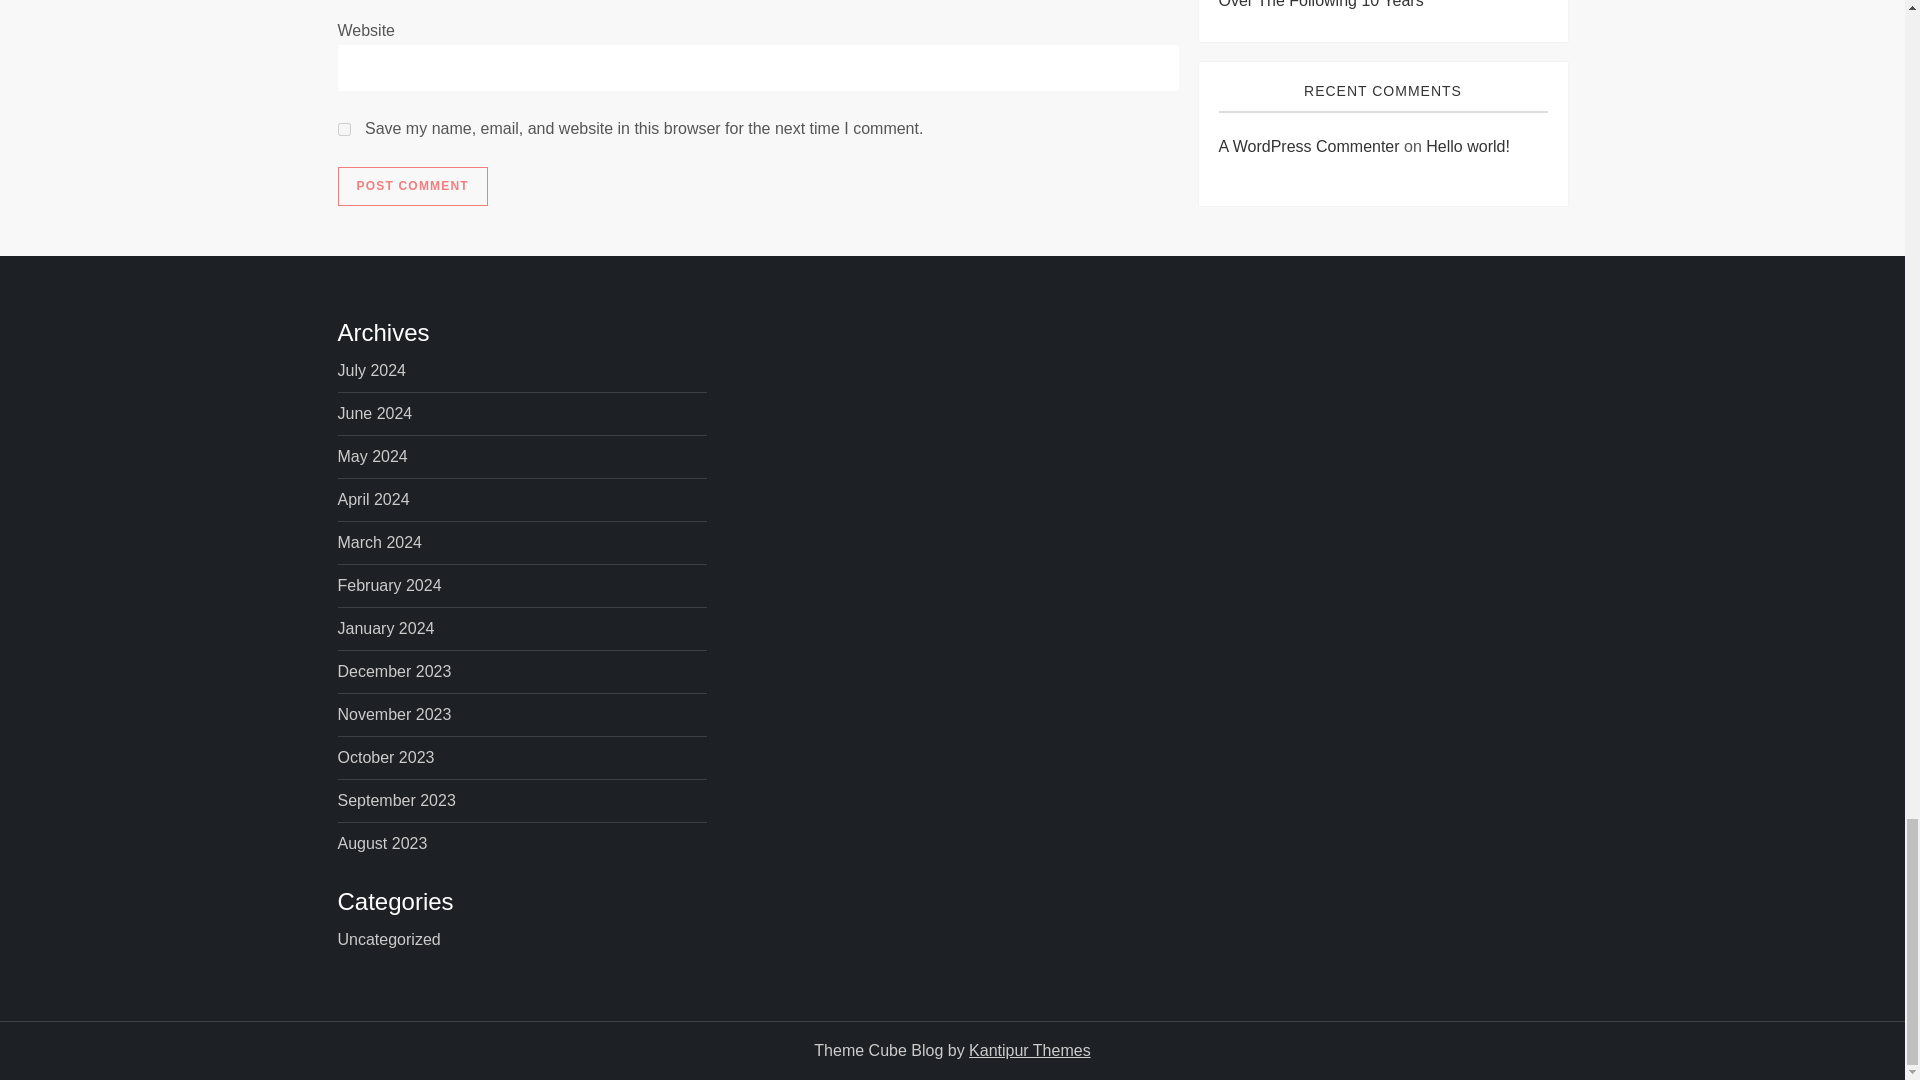 This screenshot has height=1080, width=1920. What do you see at coordinates (1030, 1050) in the screenshot?
I see `Kantipur Themes` at bounding box center [1030, 1050].